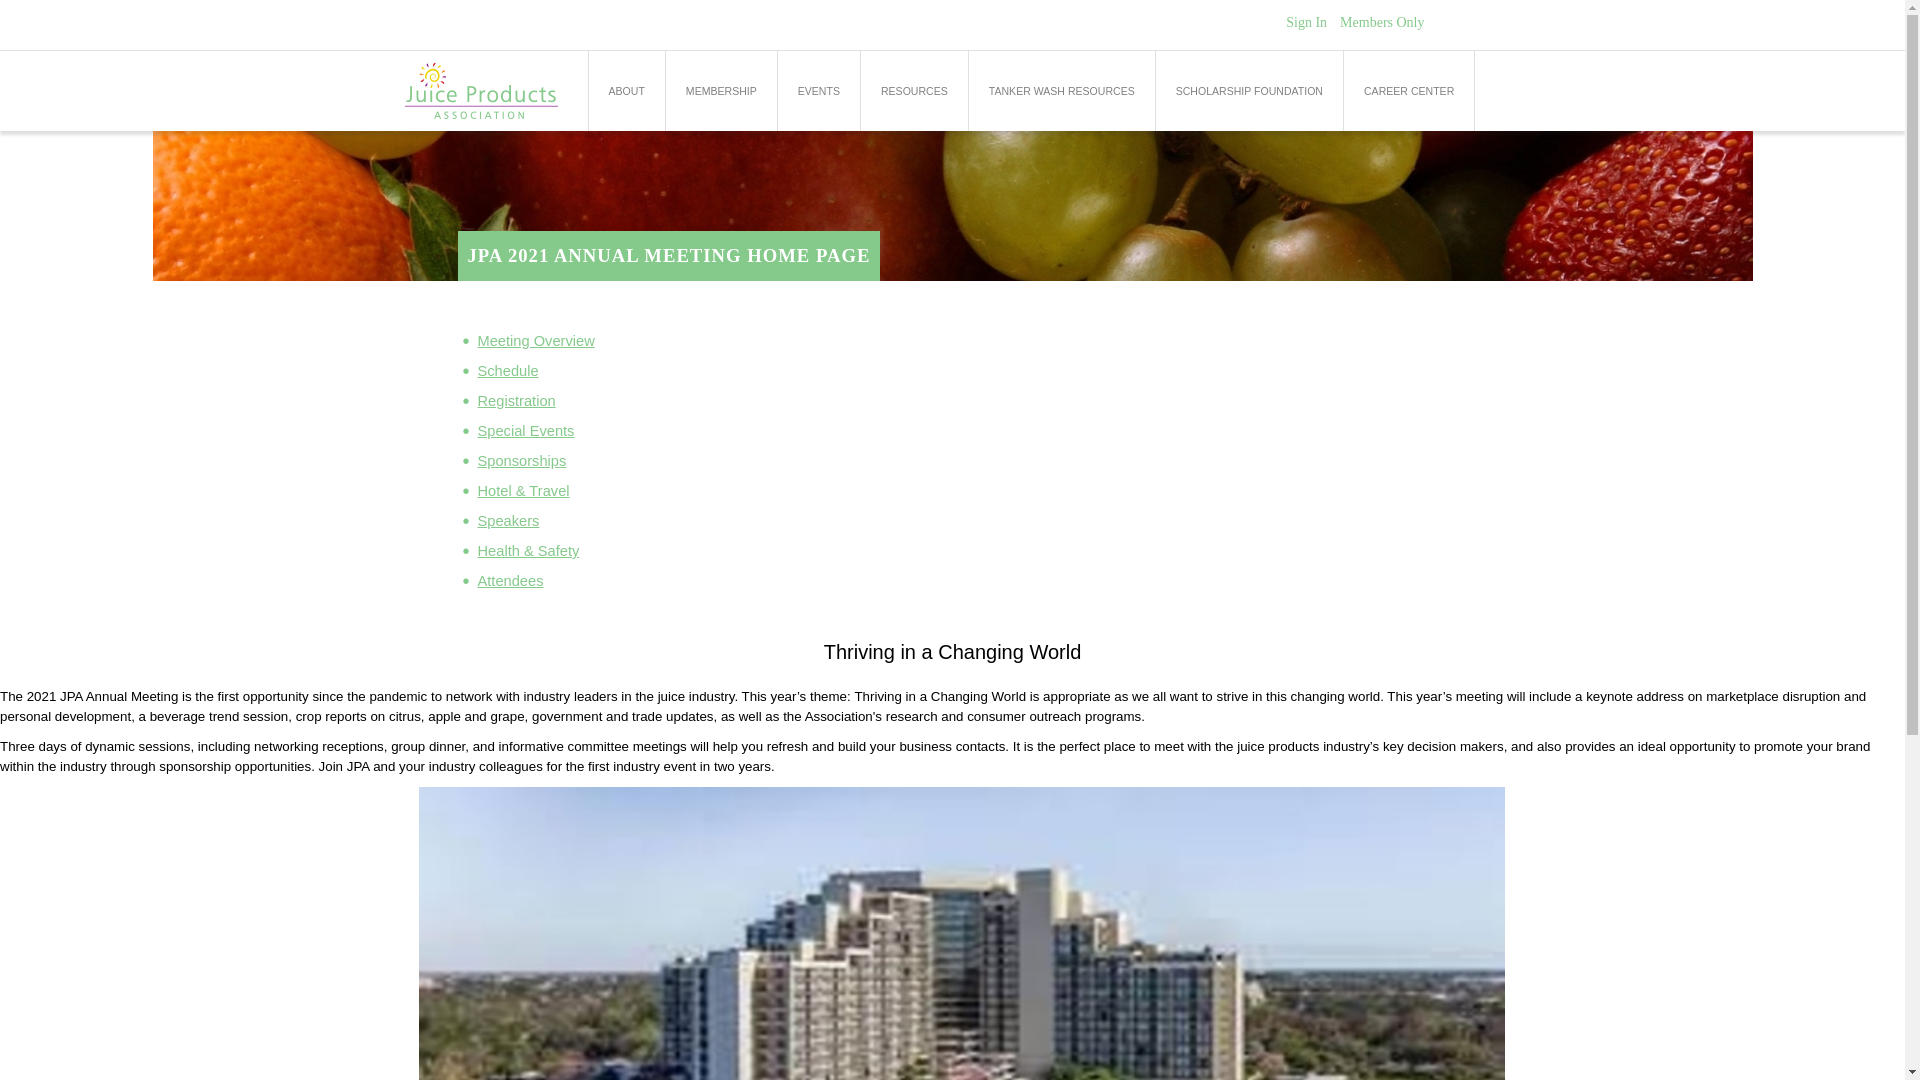 The height and width of the screenshot is (1080, 1920). I want to click on Schedule, so click(508, 378).